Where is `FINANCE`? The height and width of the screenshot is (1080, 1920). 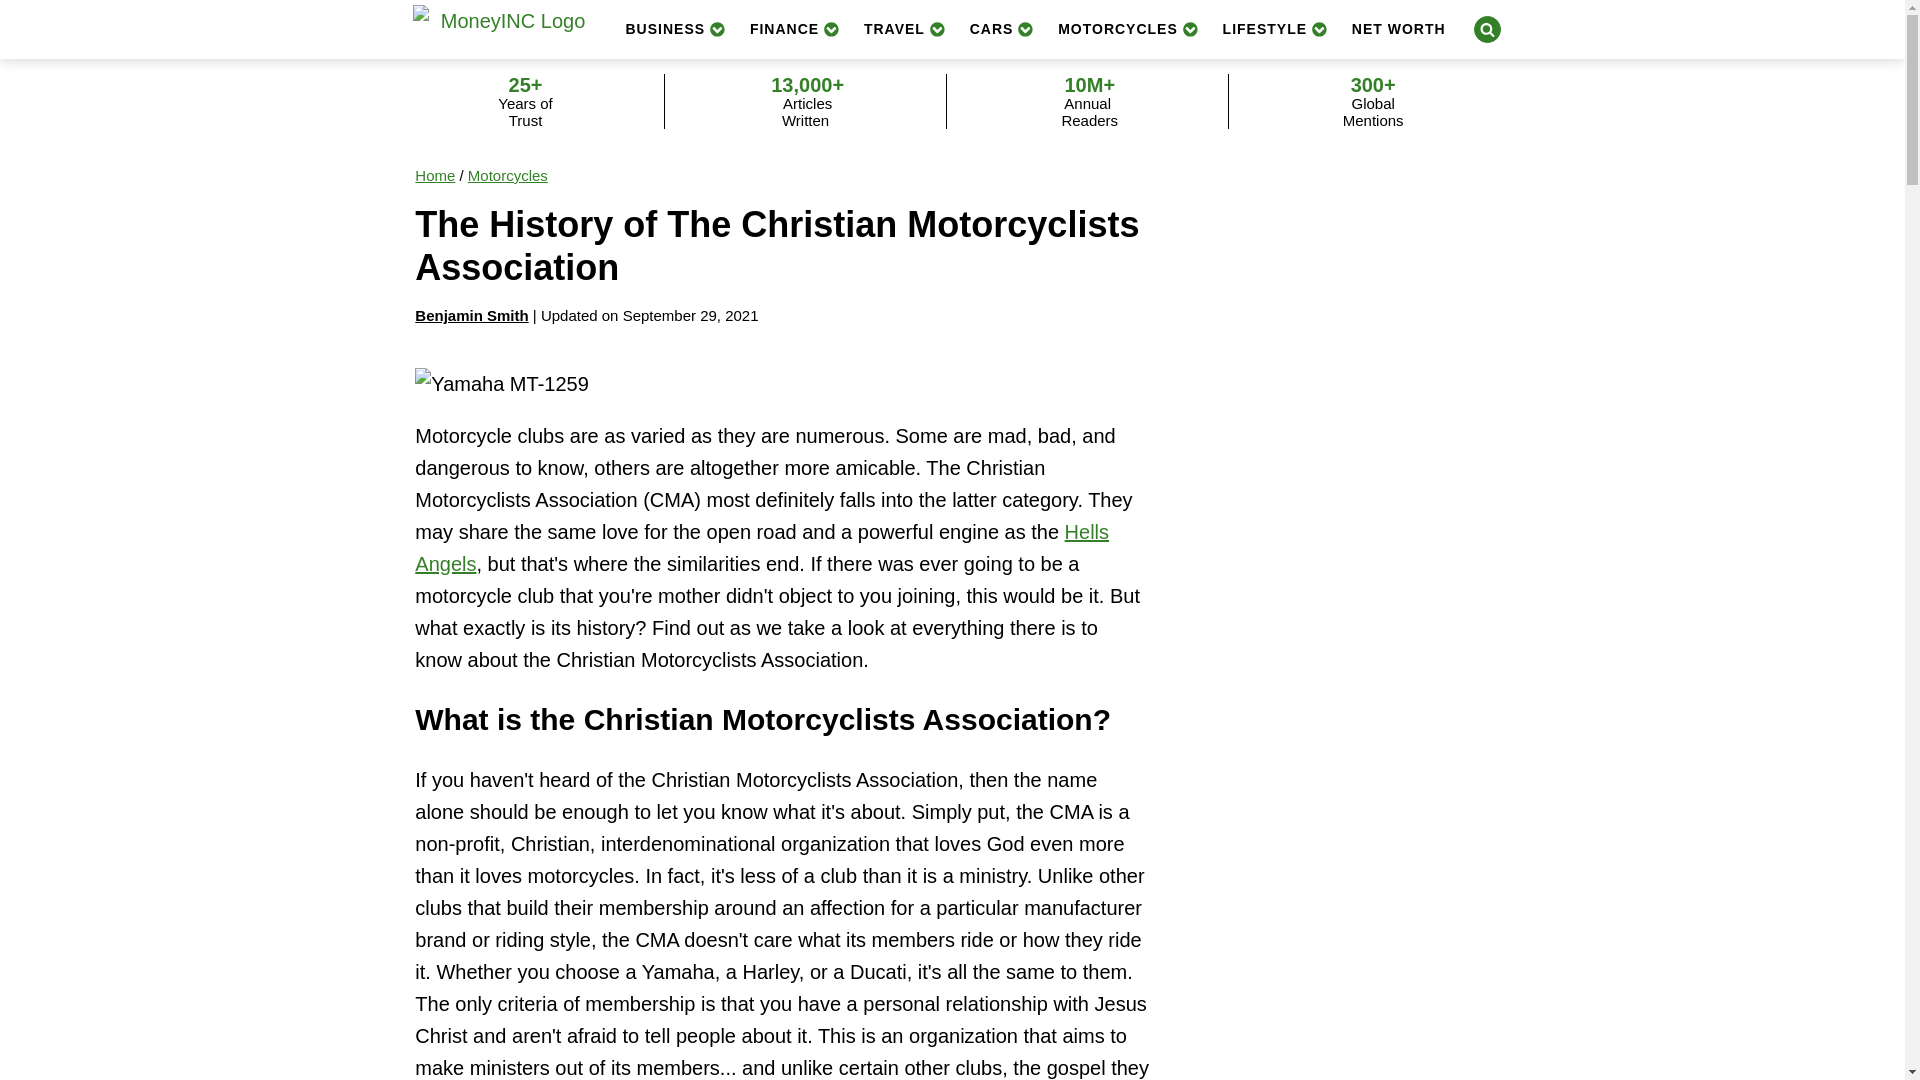 FINANCE is located at coordinates (794, 28).